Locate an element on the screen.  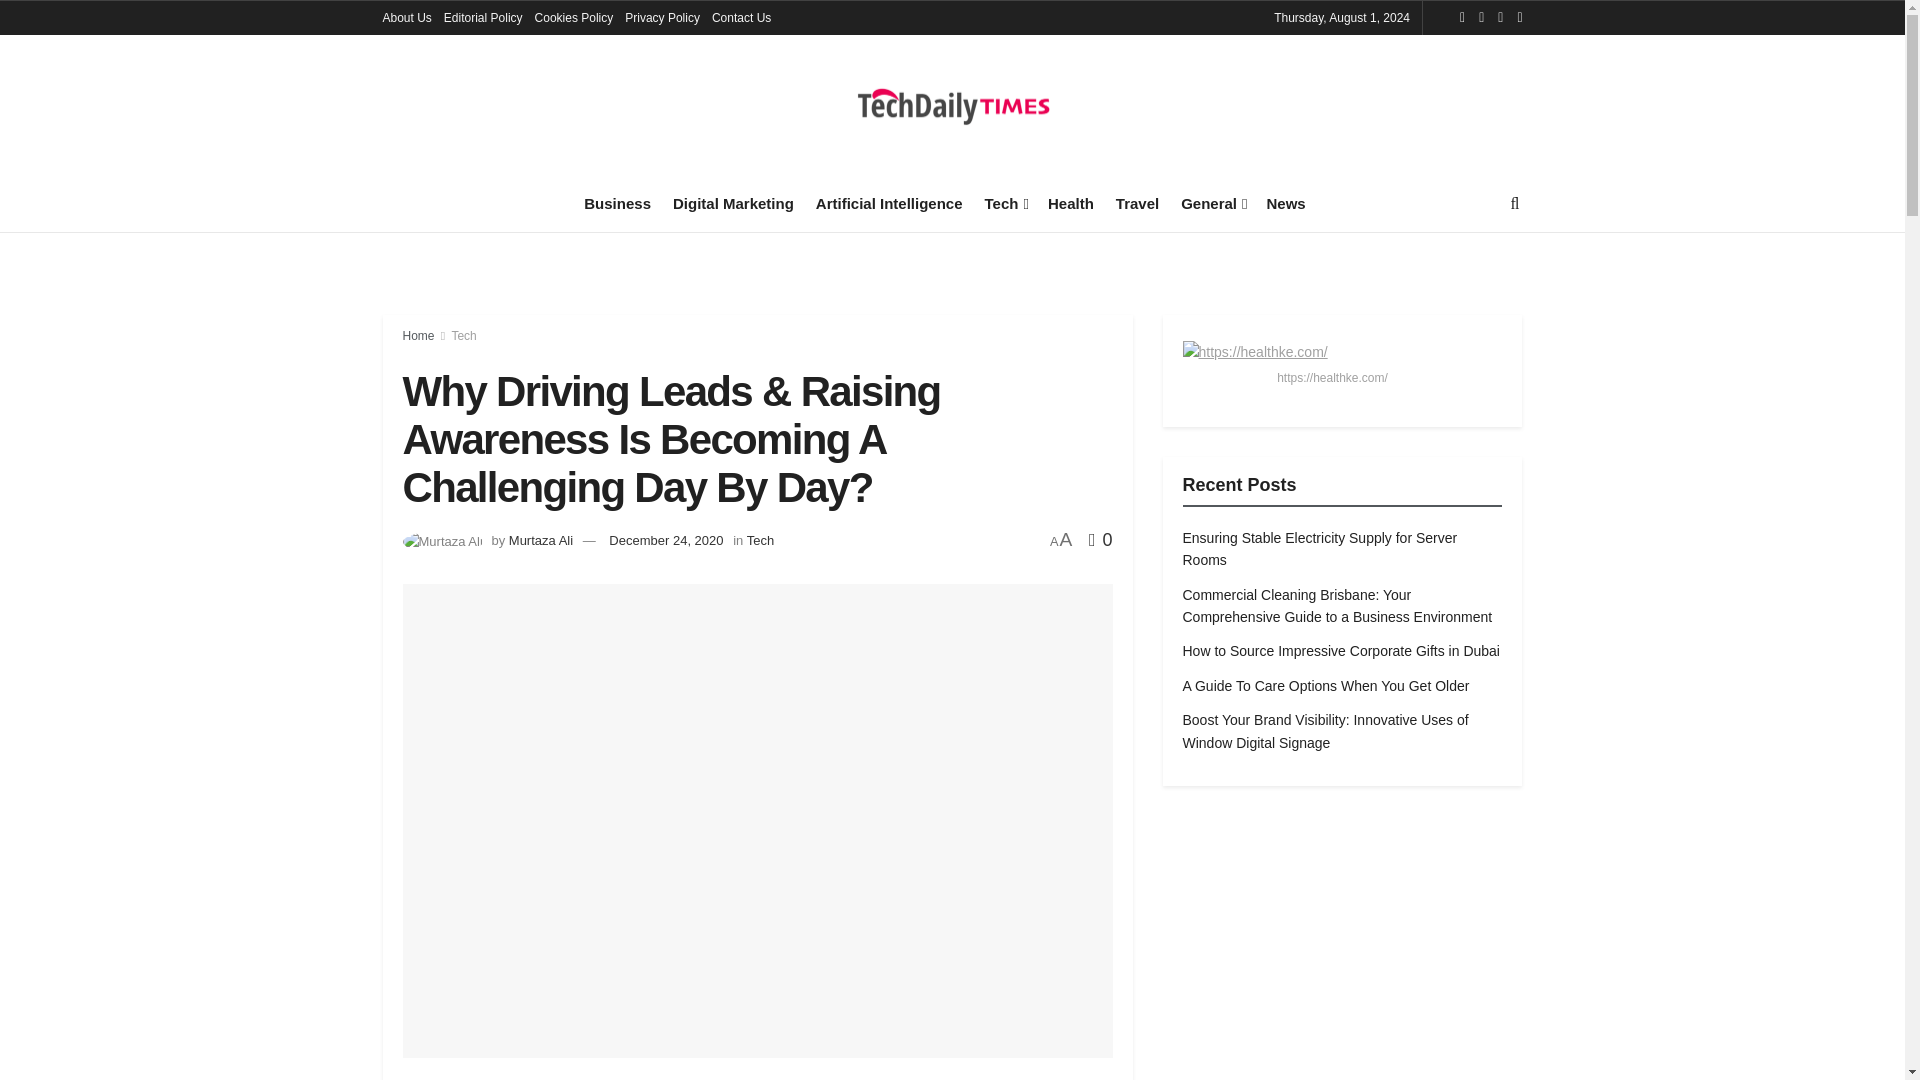
Cookies Policy is located at coordinates (574, 18).